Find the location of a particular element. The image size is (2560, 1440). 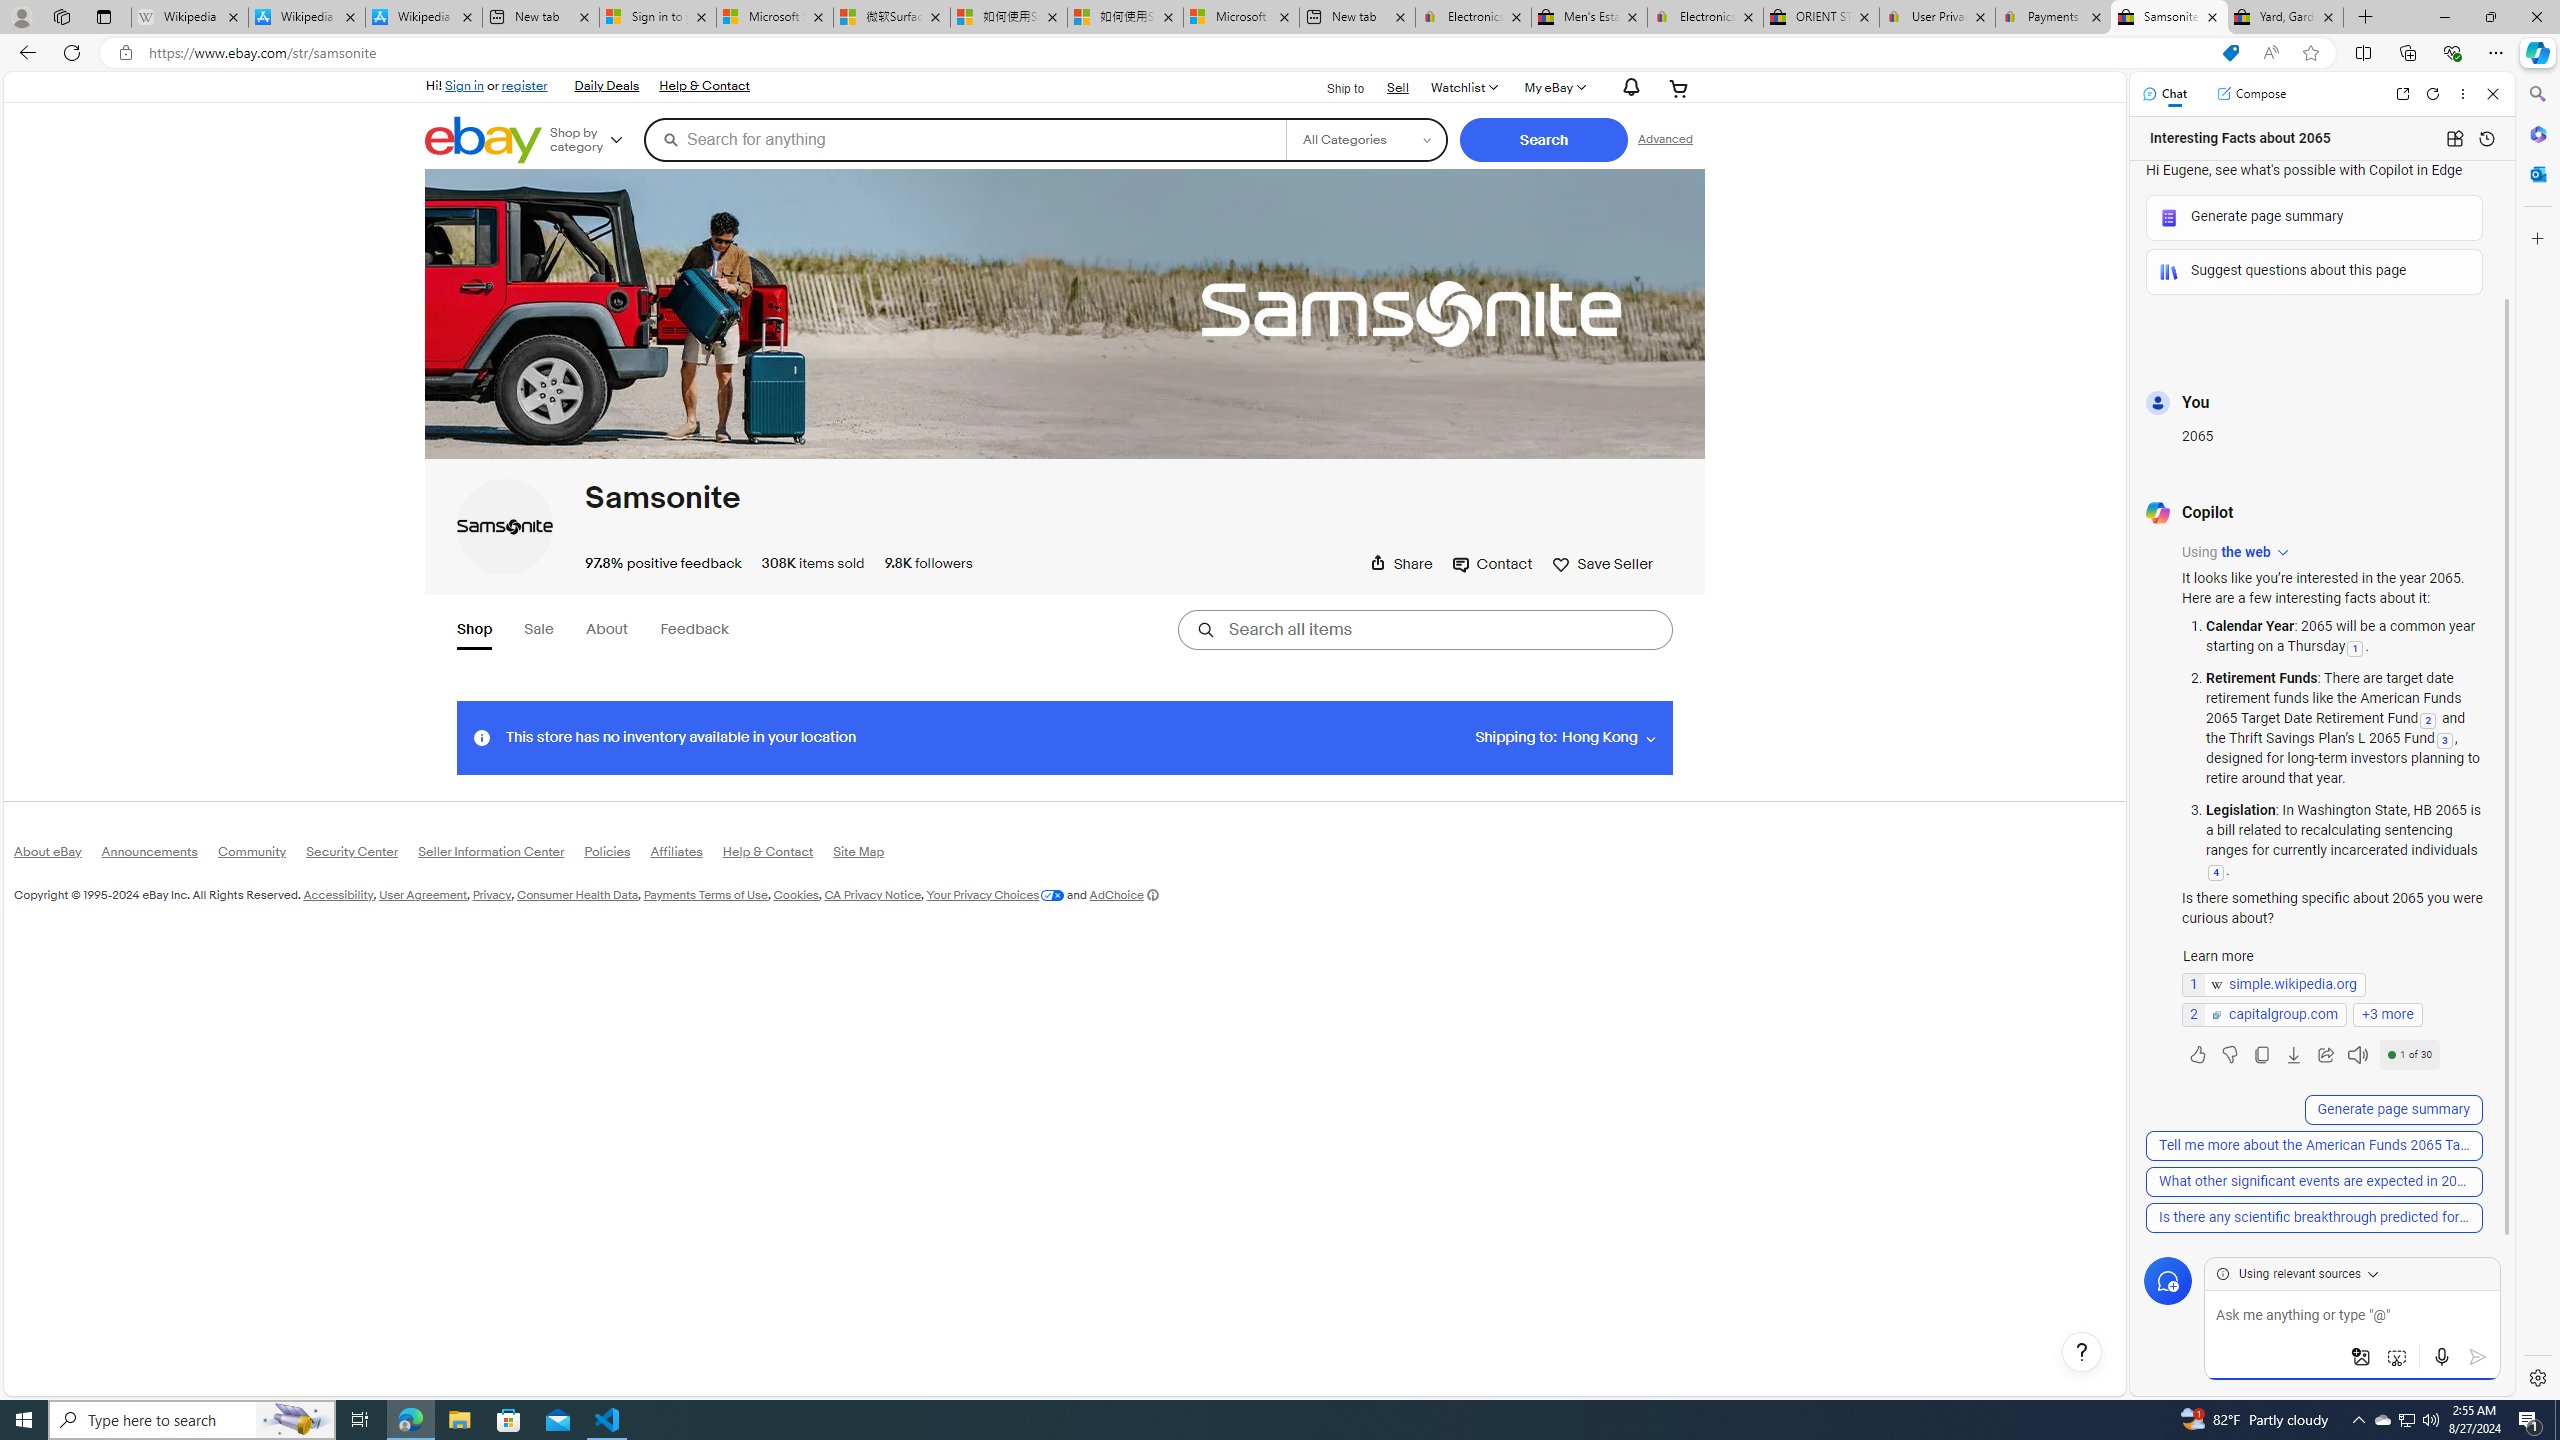

Sign in to your Microsoft account is located at coordinates (658, 17).